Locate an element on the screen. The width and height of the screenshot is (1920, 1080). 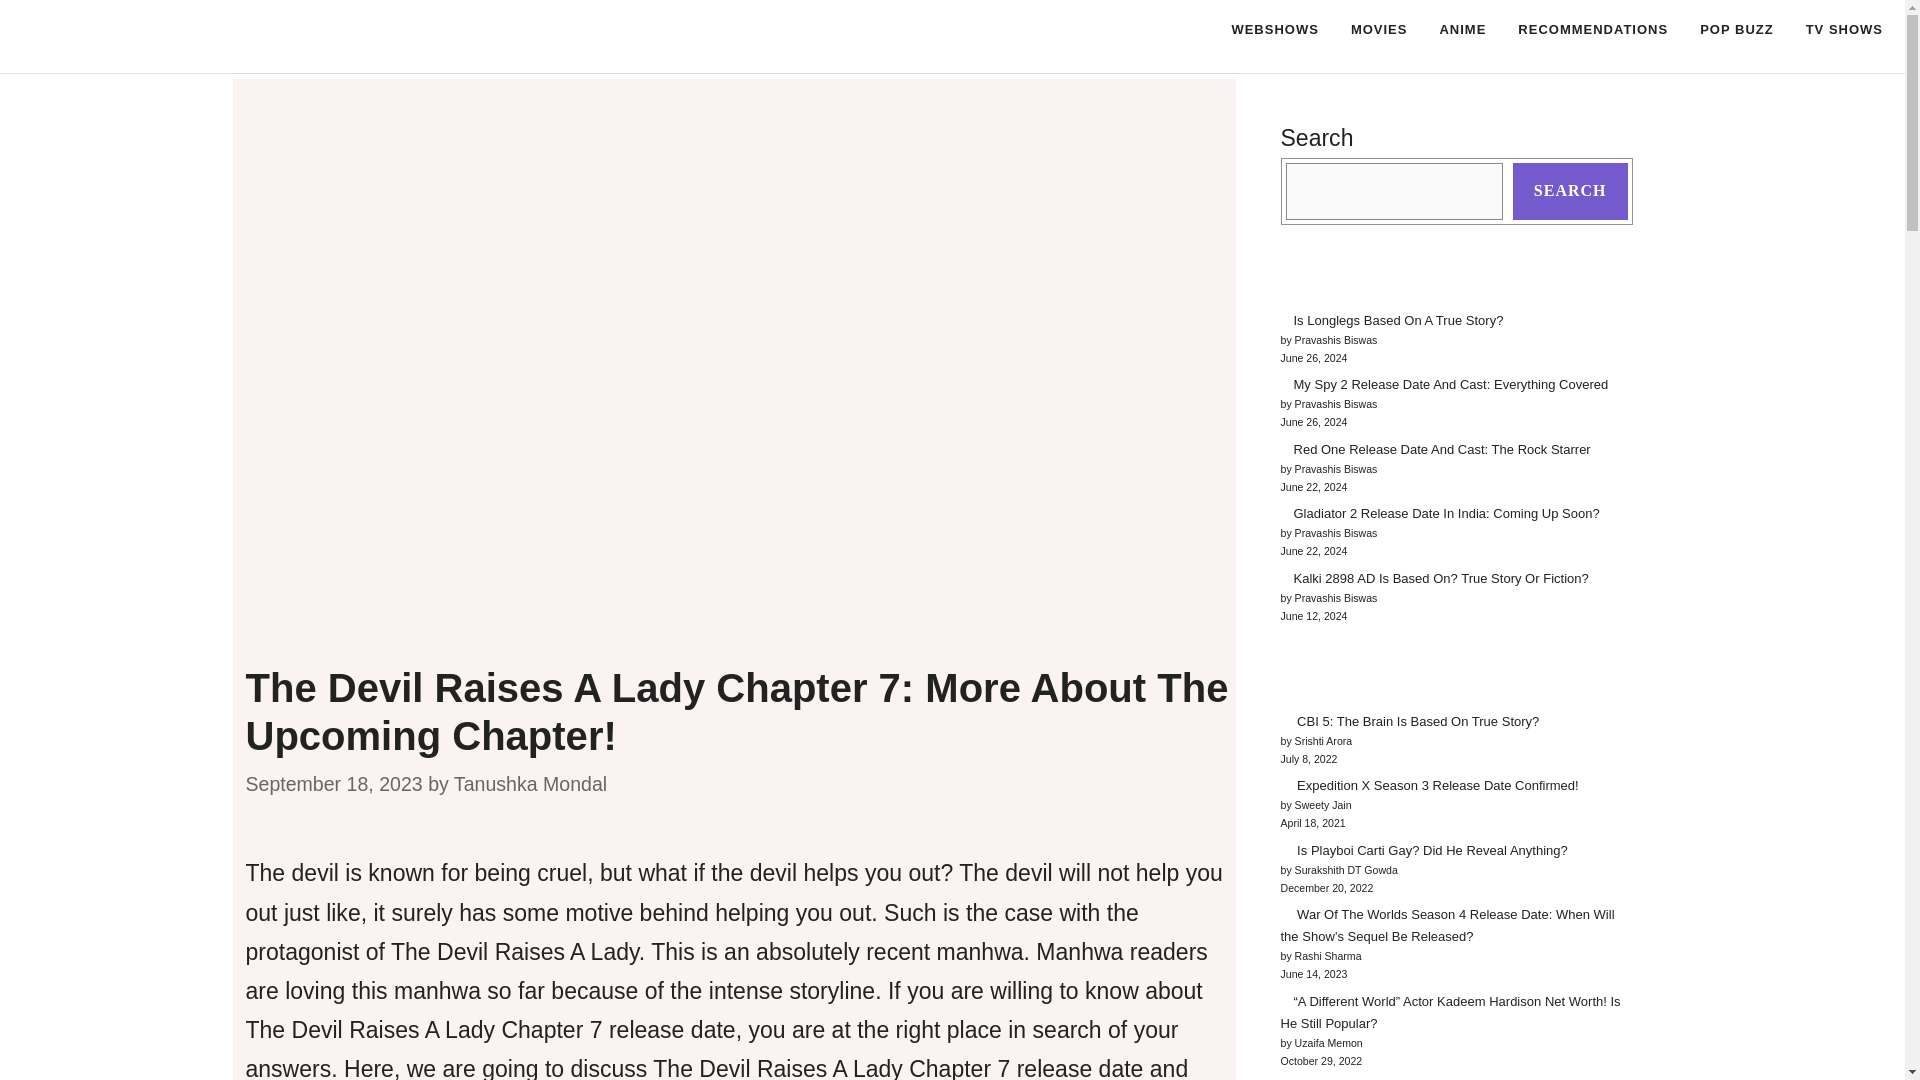
 CBI 5: The Brain Is Based On True Story? is located at coordinates (1416, 721).